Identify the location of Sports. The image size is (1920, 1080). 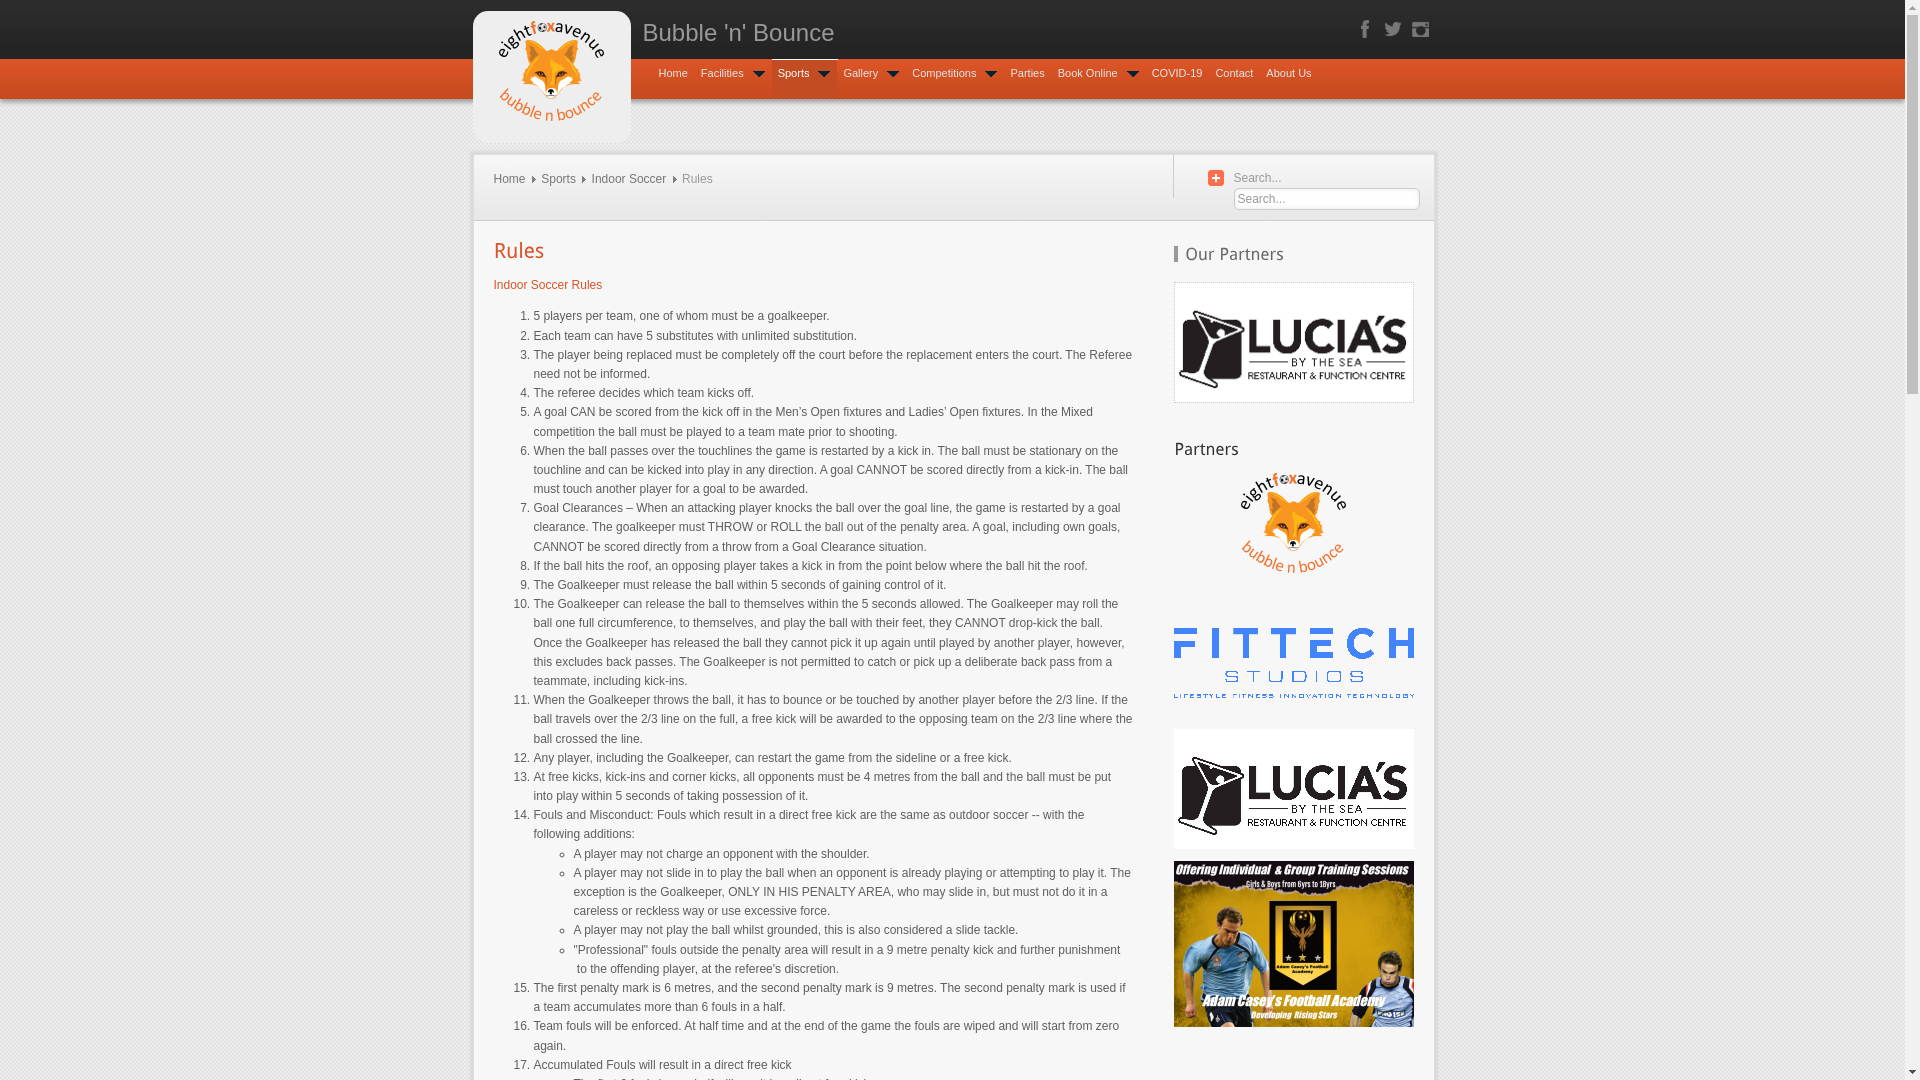
(558, 179).